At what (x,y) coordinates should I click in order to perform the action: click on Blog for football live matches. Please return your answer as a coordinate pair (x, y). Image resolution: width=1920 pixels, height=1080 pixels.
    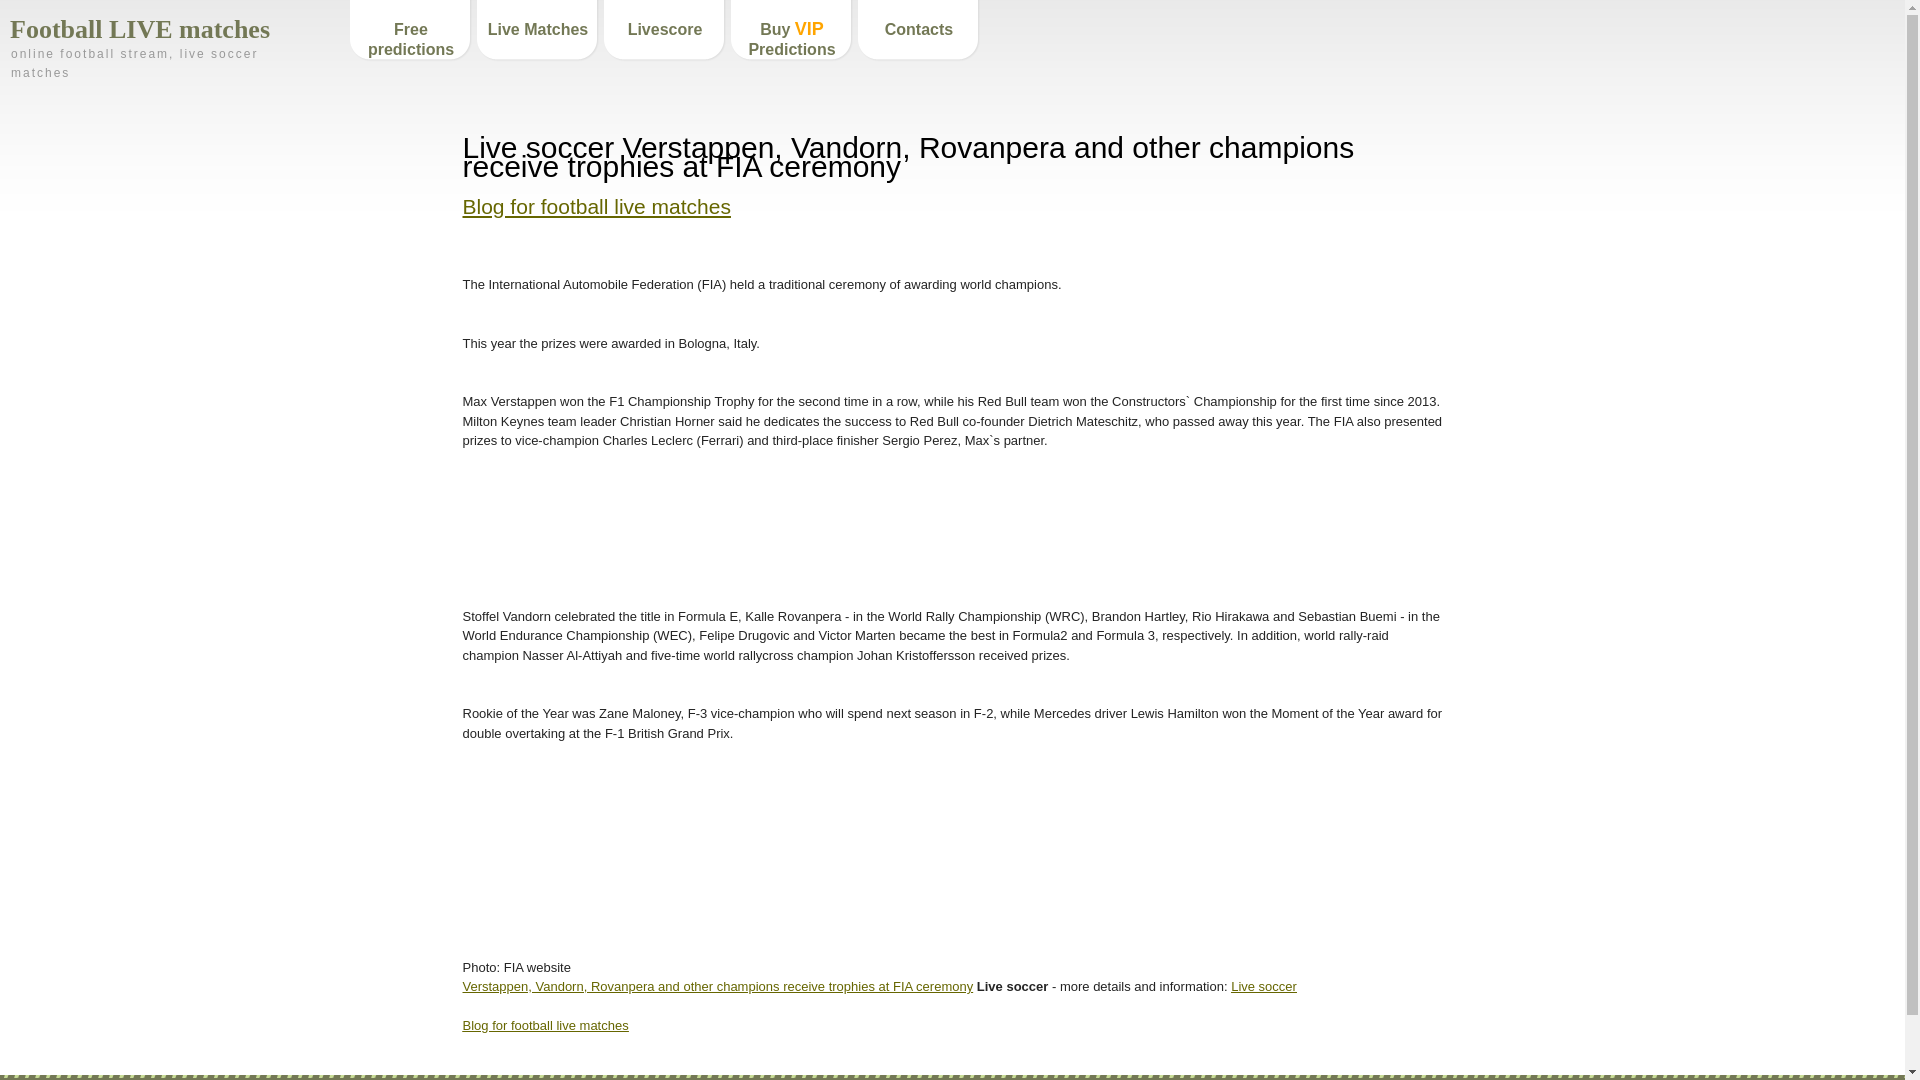
    Looking at the image, I should click on (596, 206).